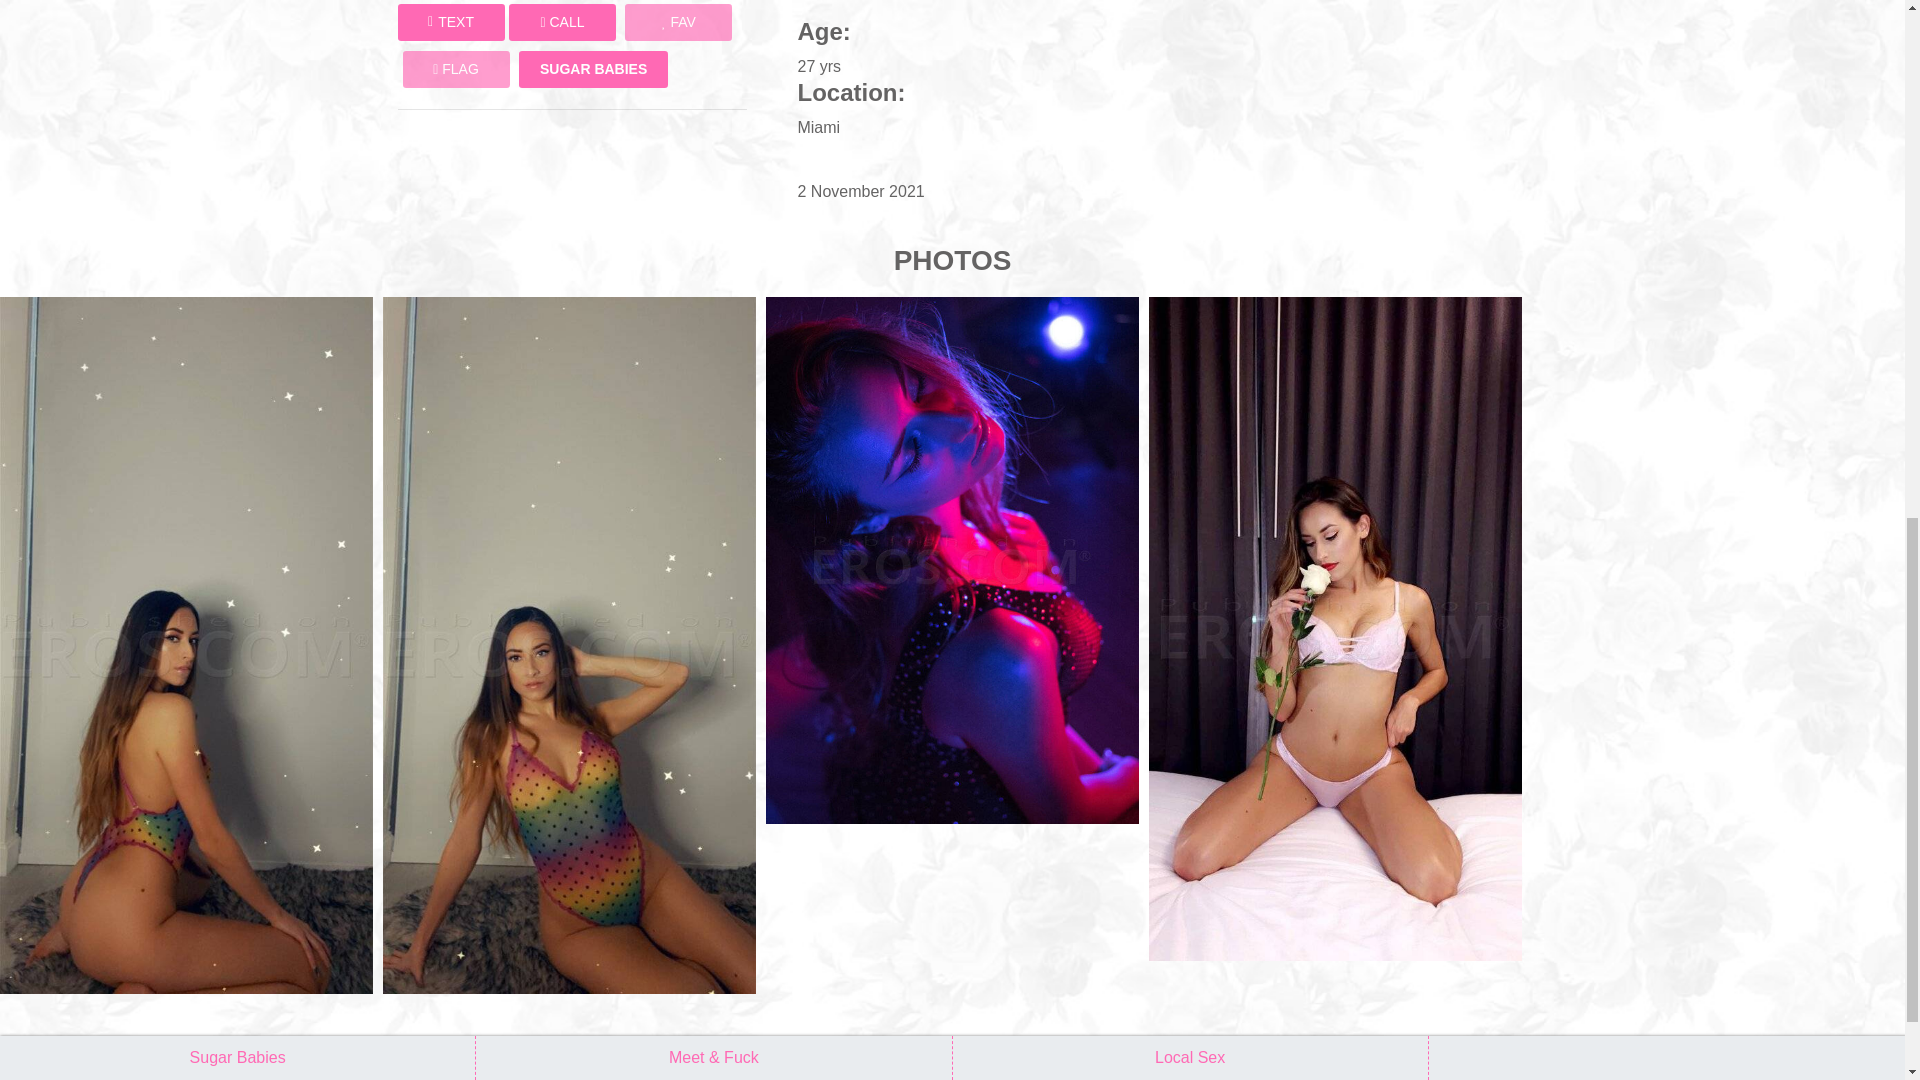 This screenshot has height=1080, width=1920. Describe the element at coordinates (952, 560) in the screenshot. I see `Miami Escorts` at that location.